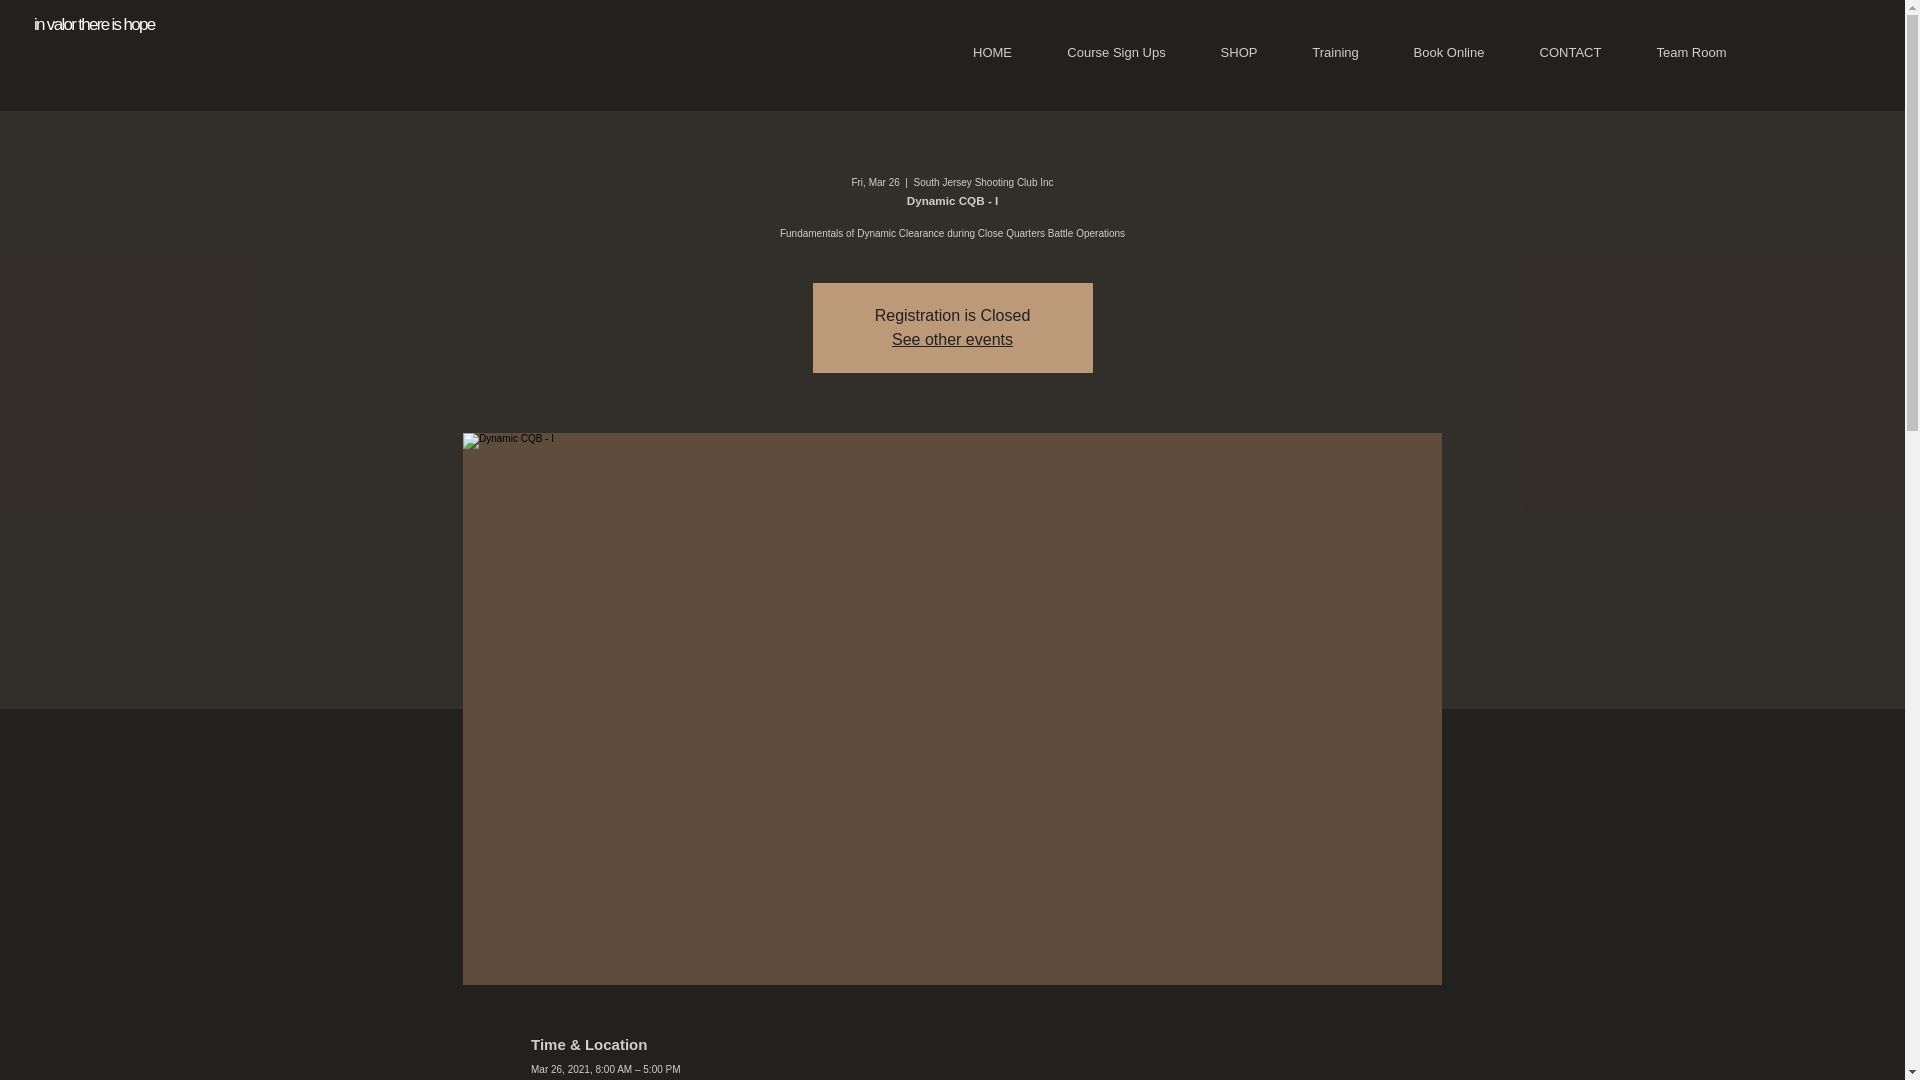 This screenshot has width=1920, height=1080. What do you see at coordinates (94, 24) in the screenshot?
I see `in valor there is hope` at bounding box center [94, 24].